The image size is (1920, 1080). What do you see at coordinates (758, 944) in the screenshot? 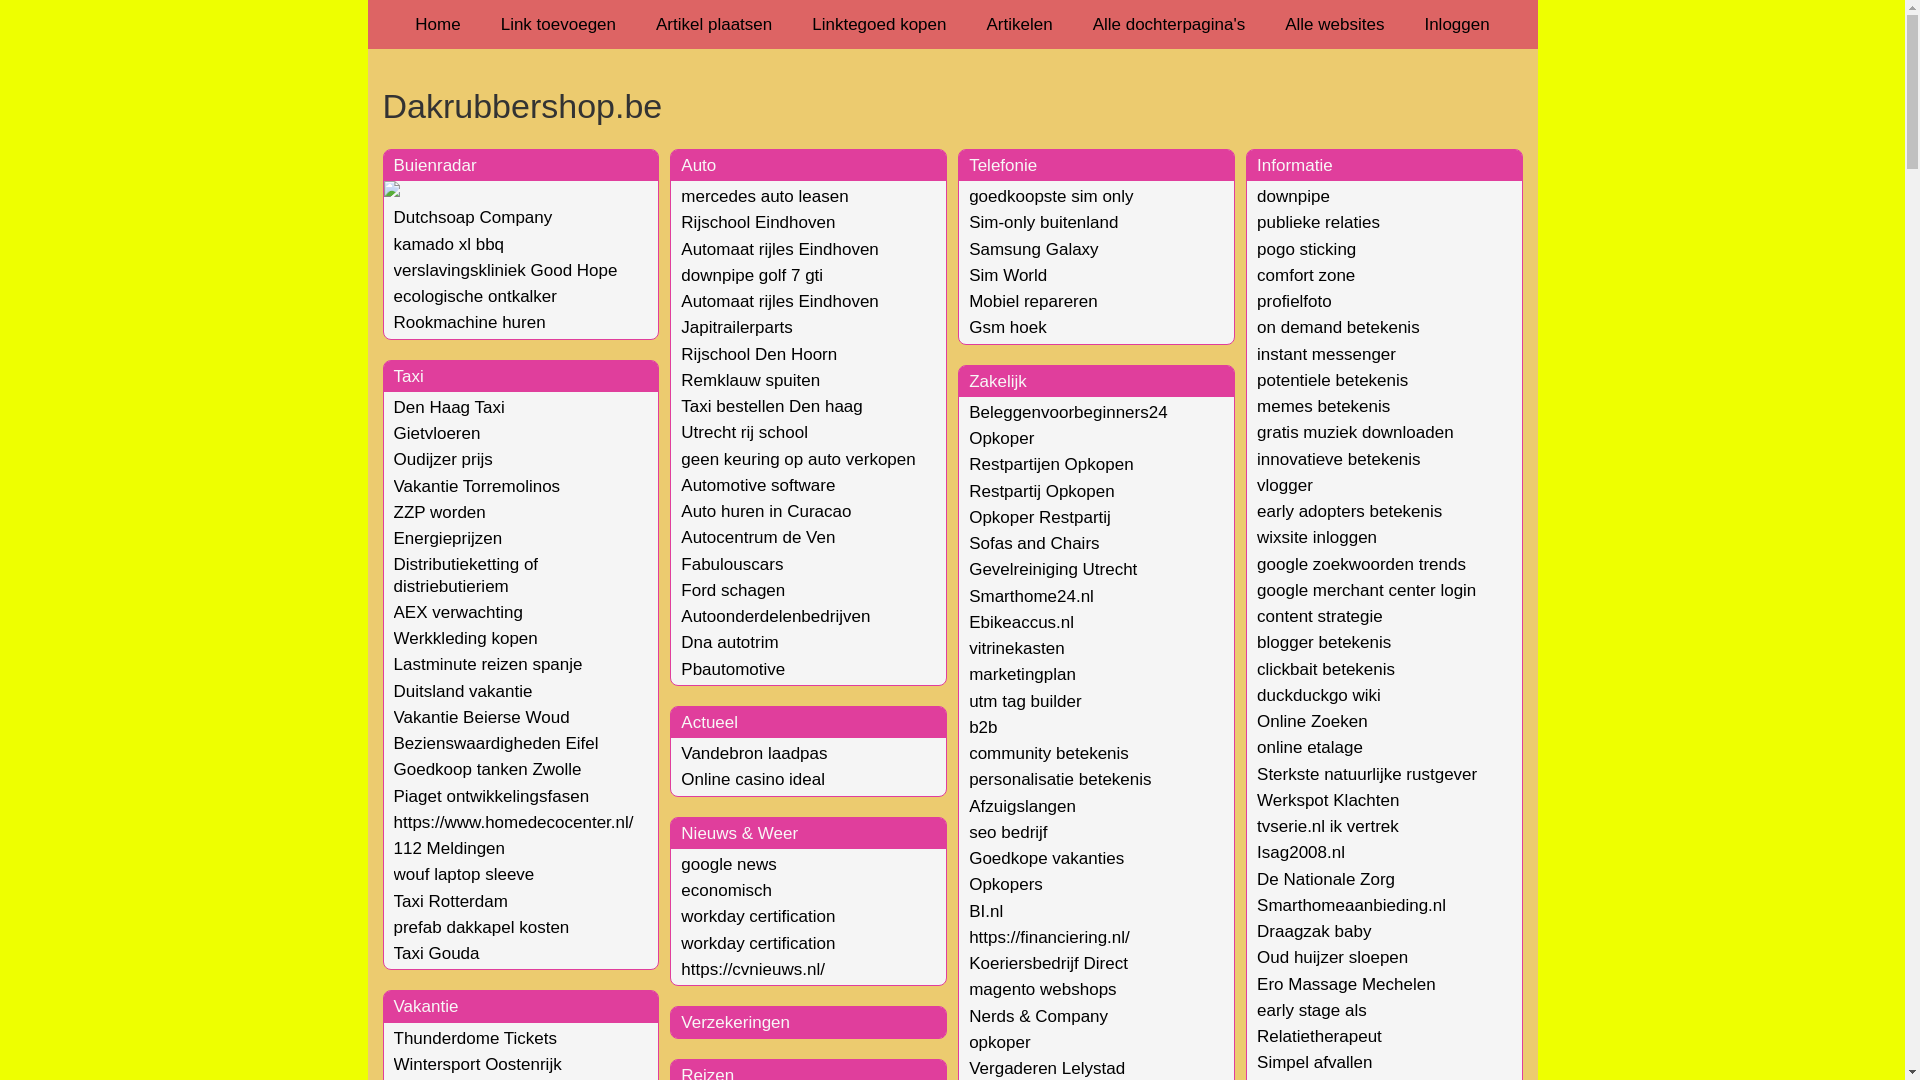
I see `workday certification` at bounding box center [758, 944].